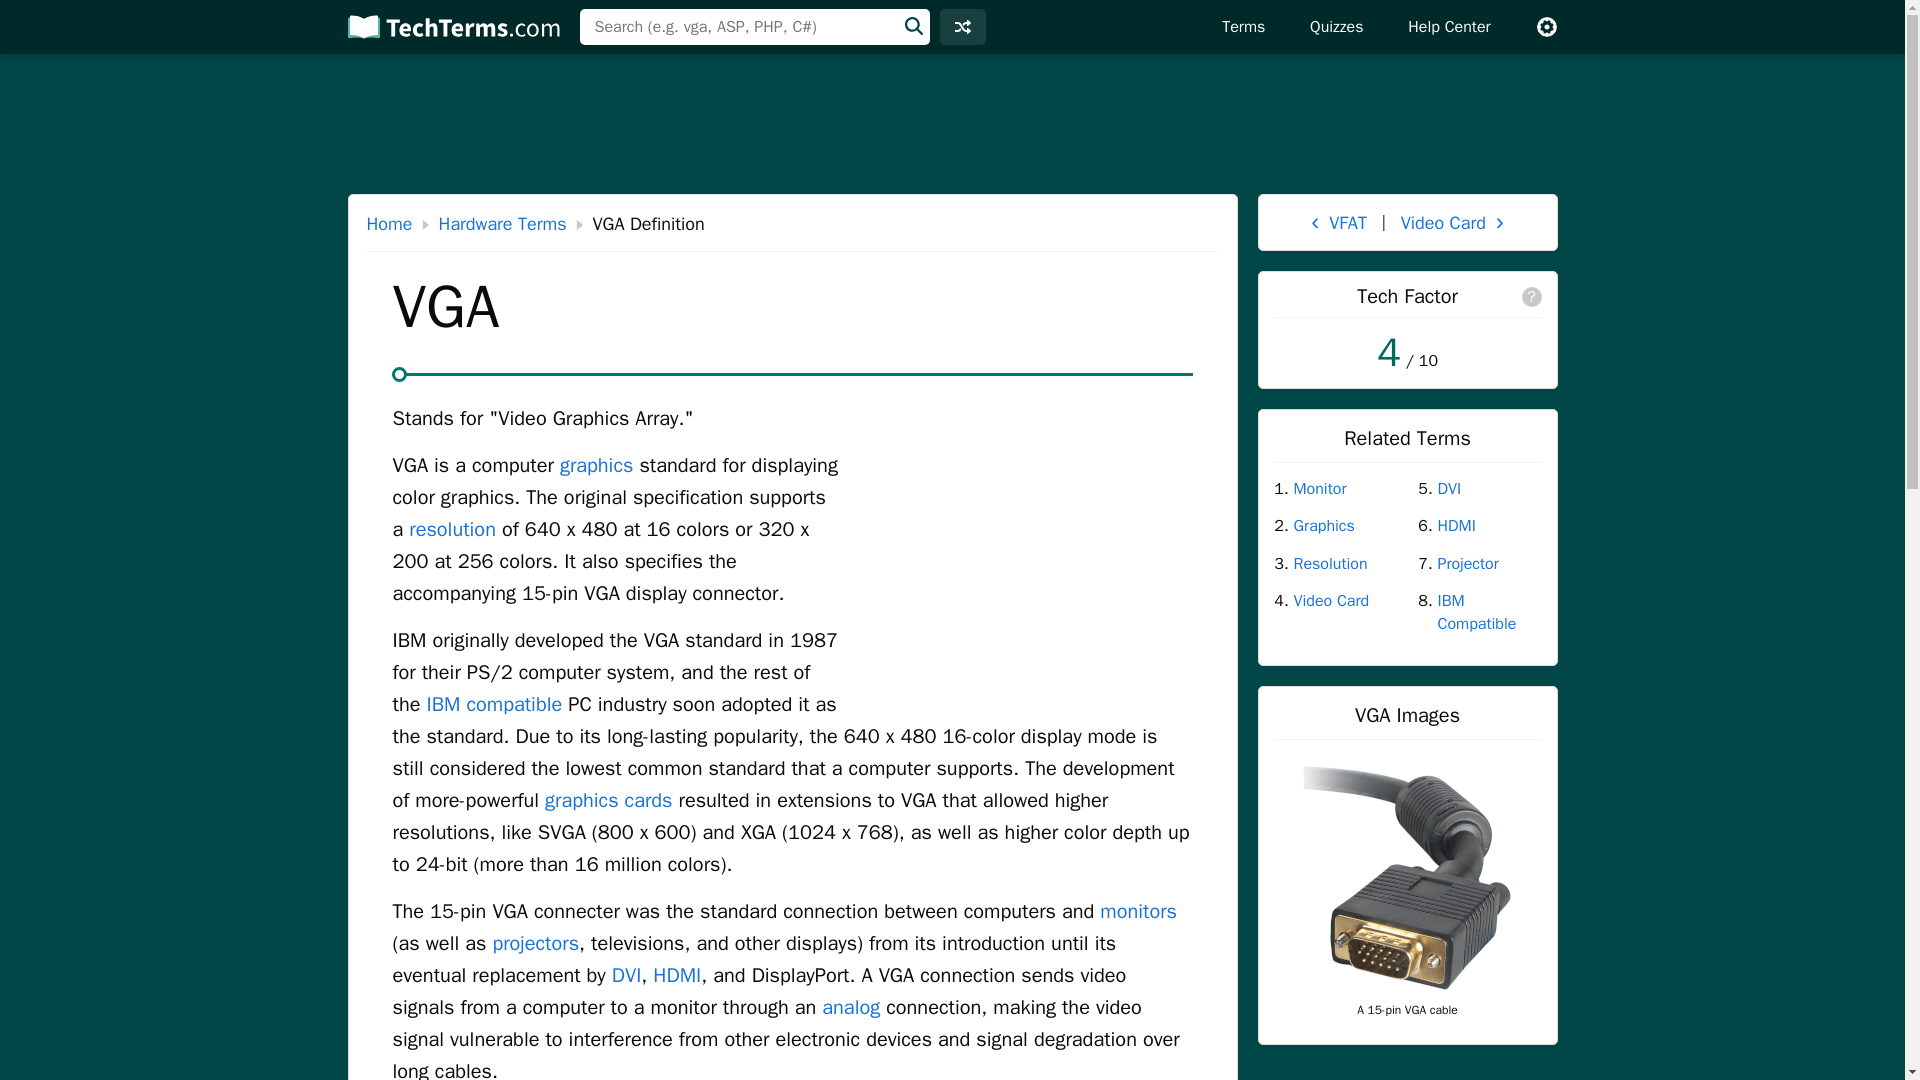  Describe the element at coordinates (596, 465) in the screenshot. I see `graphics` at that location.